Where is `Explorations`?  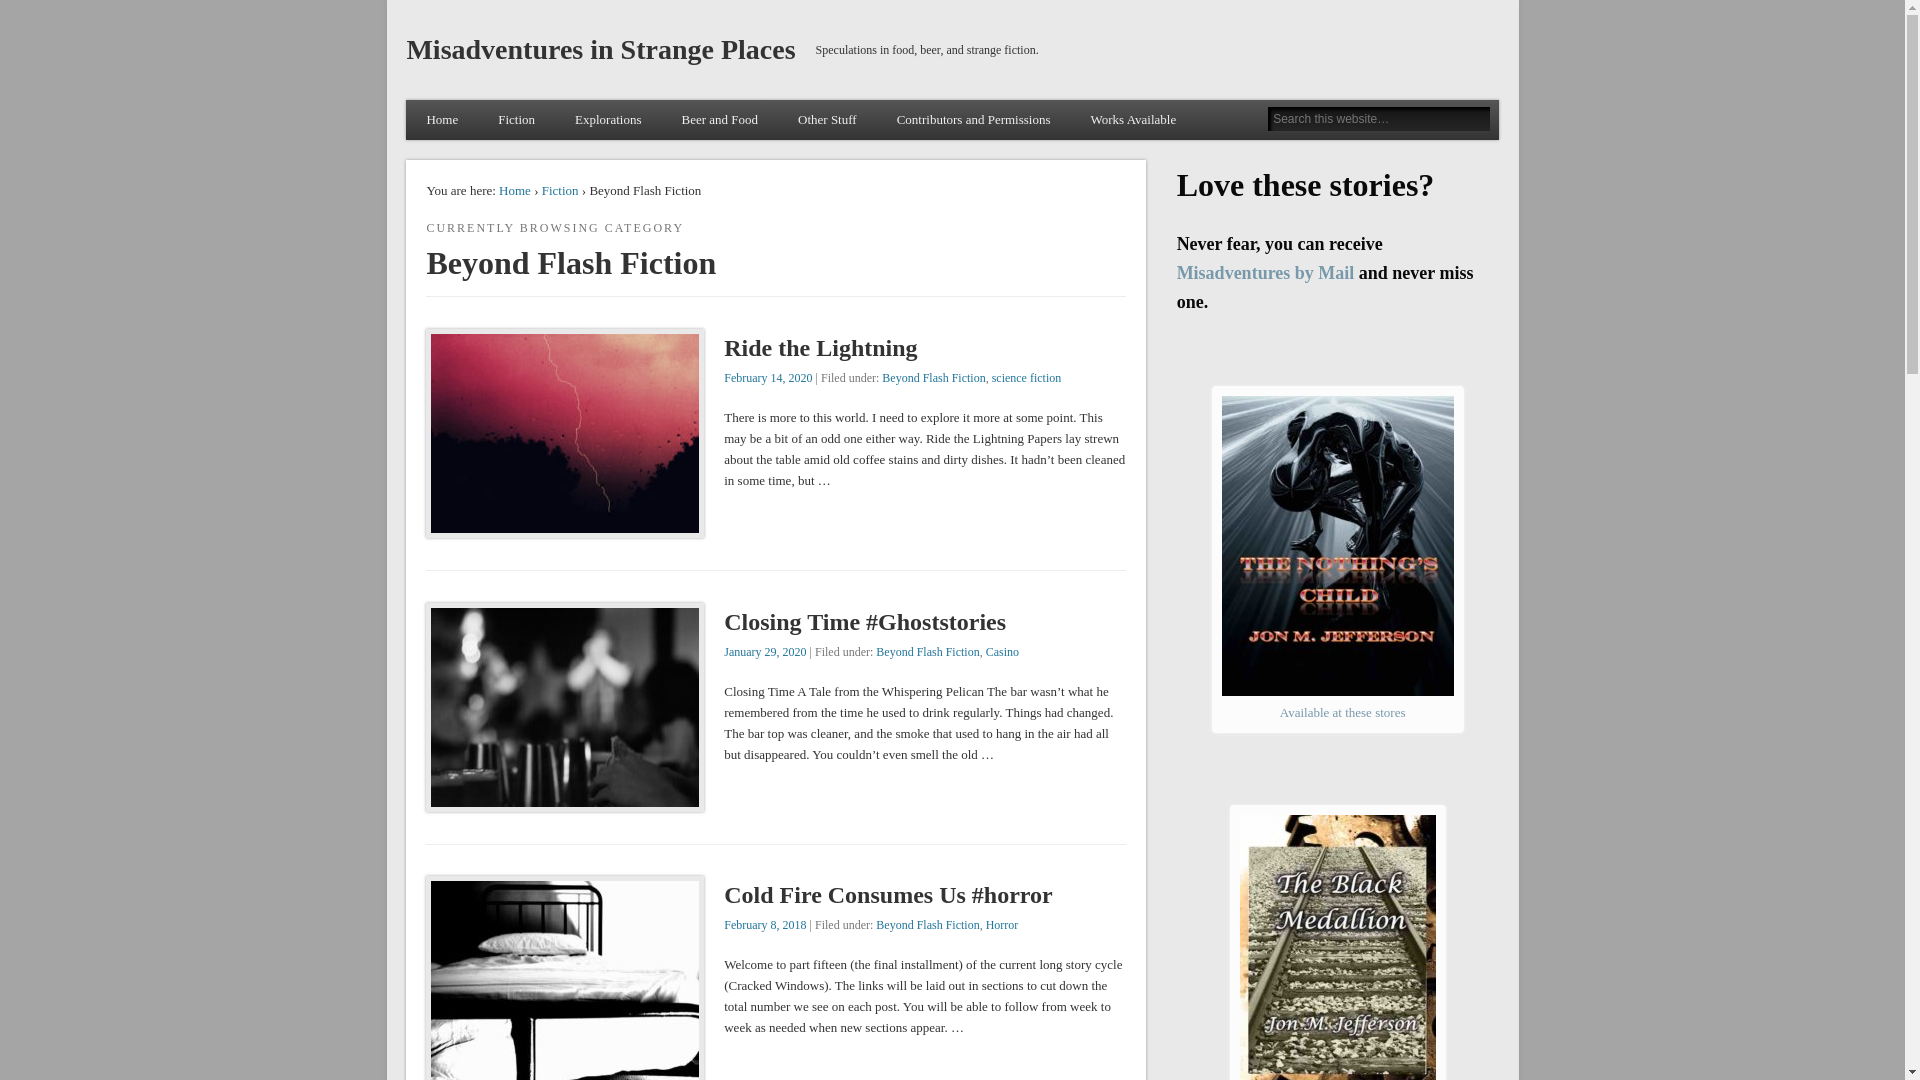
Explorations is located at coordinates (608, 120).